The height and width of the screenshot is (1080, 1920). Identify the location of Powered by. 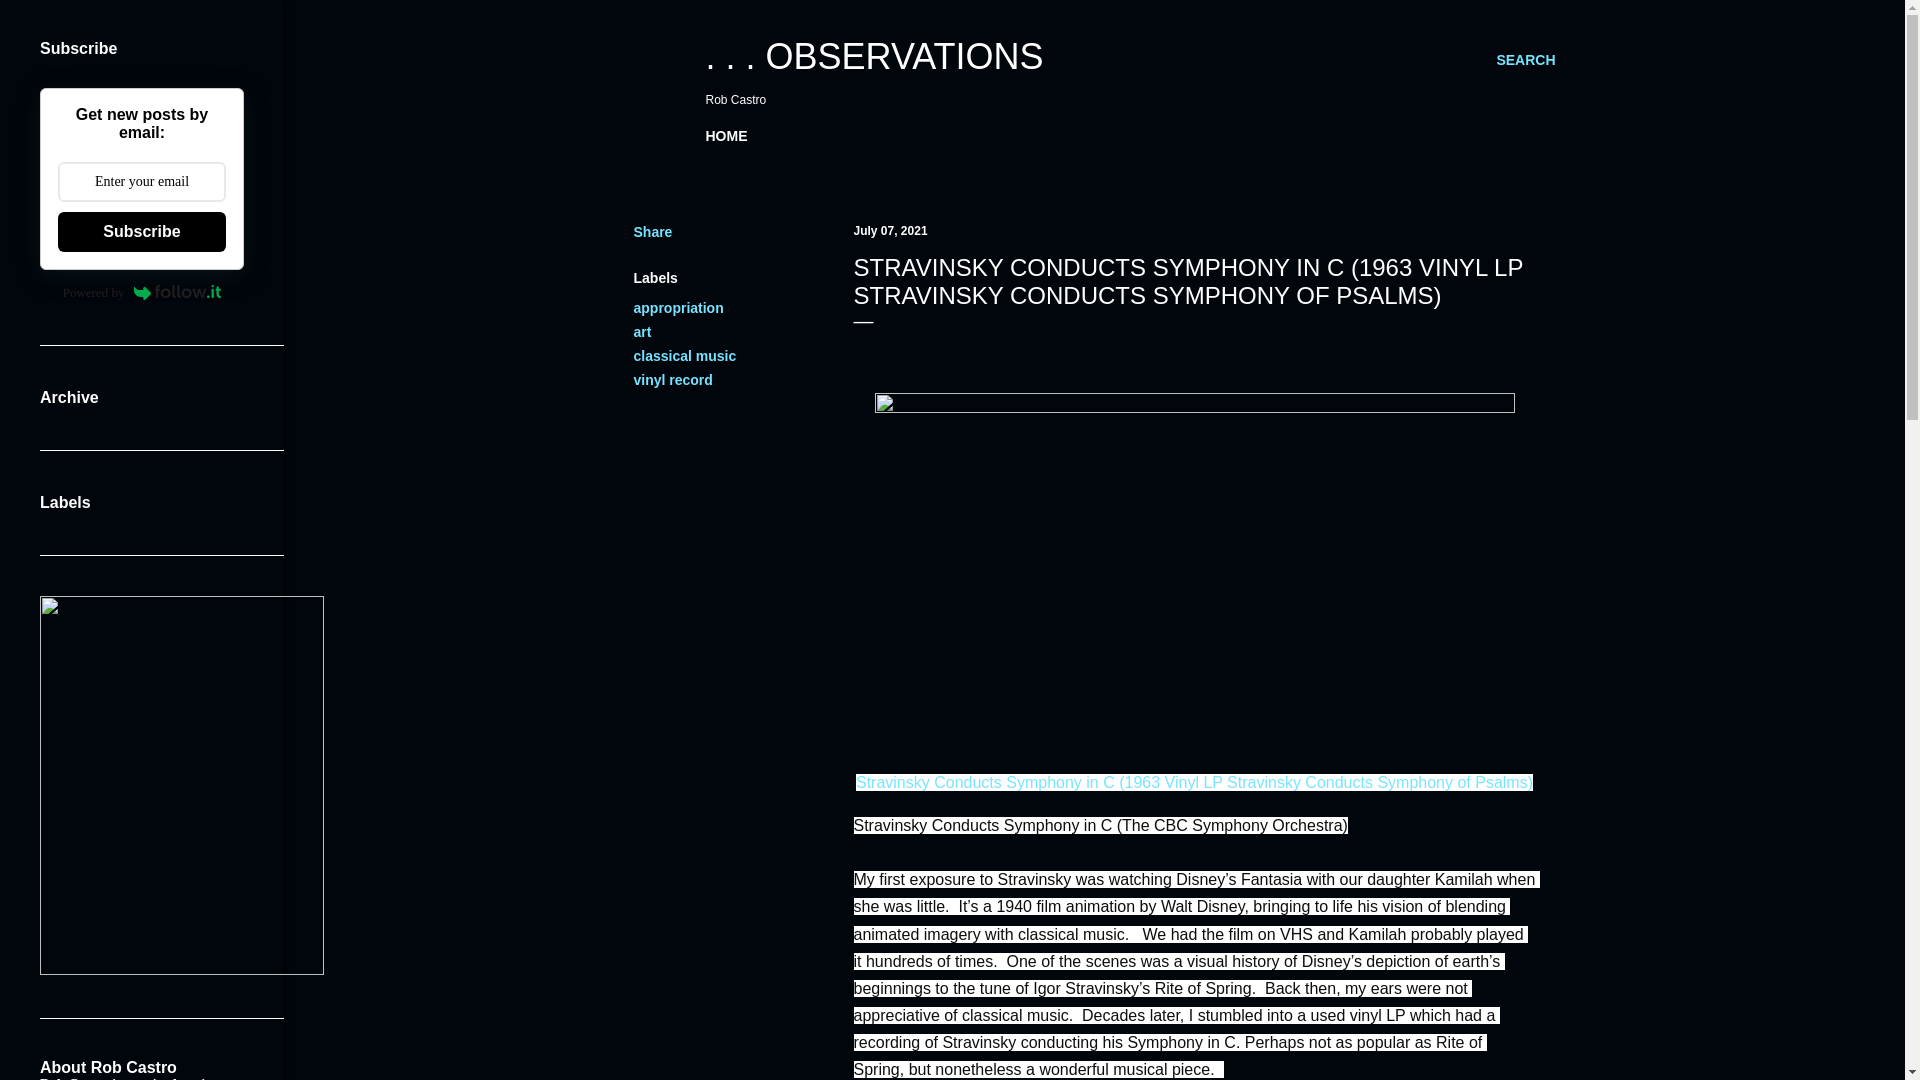
(142, 292).